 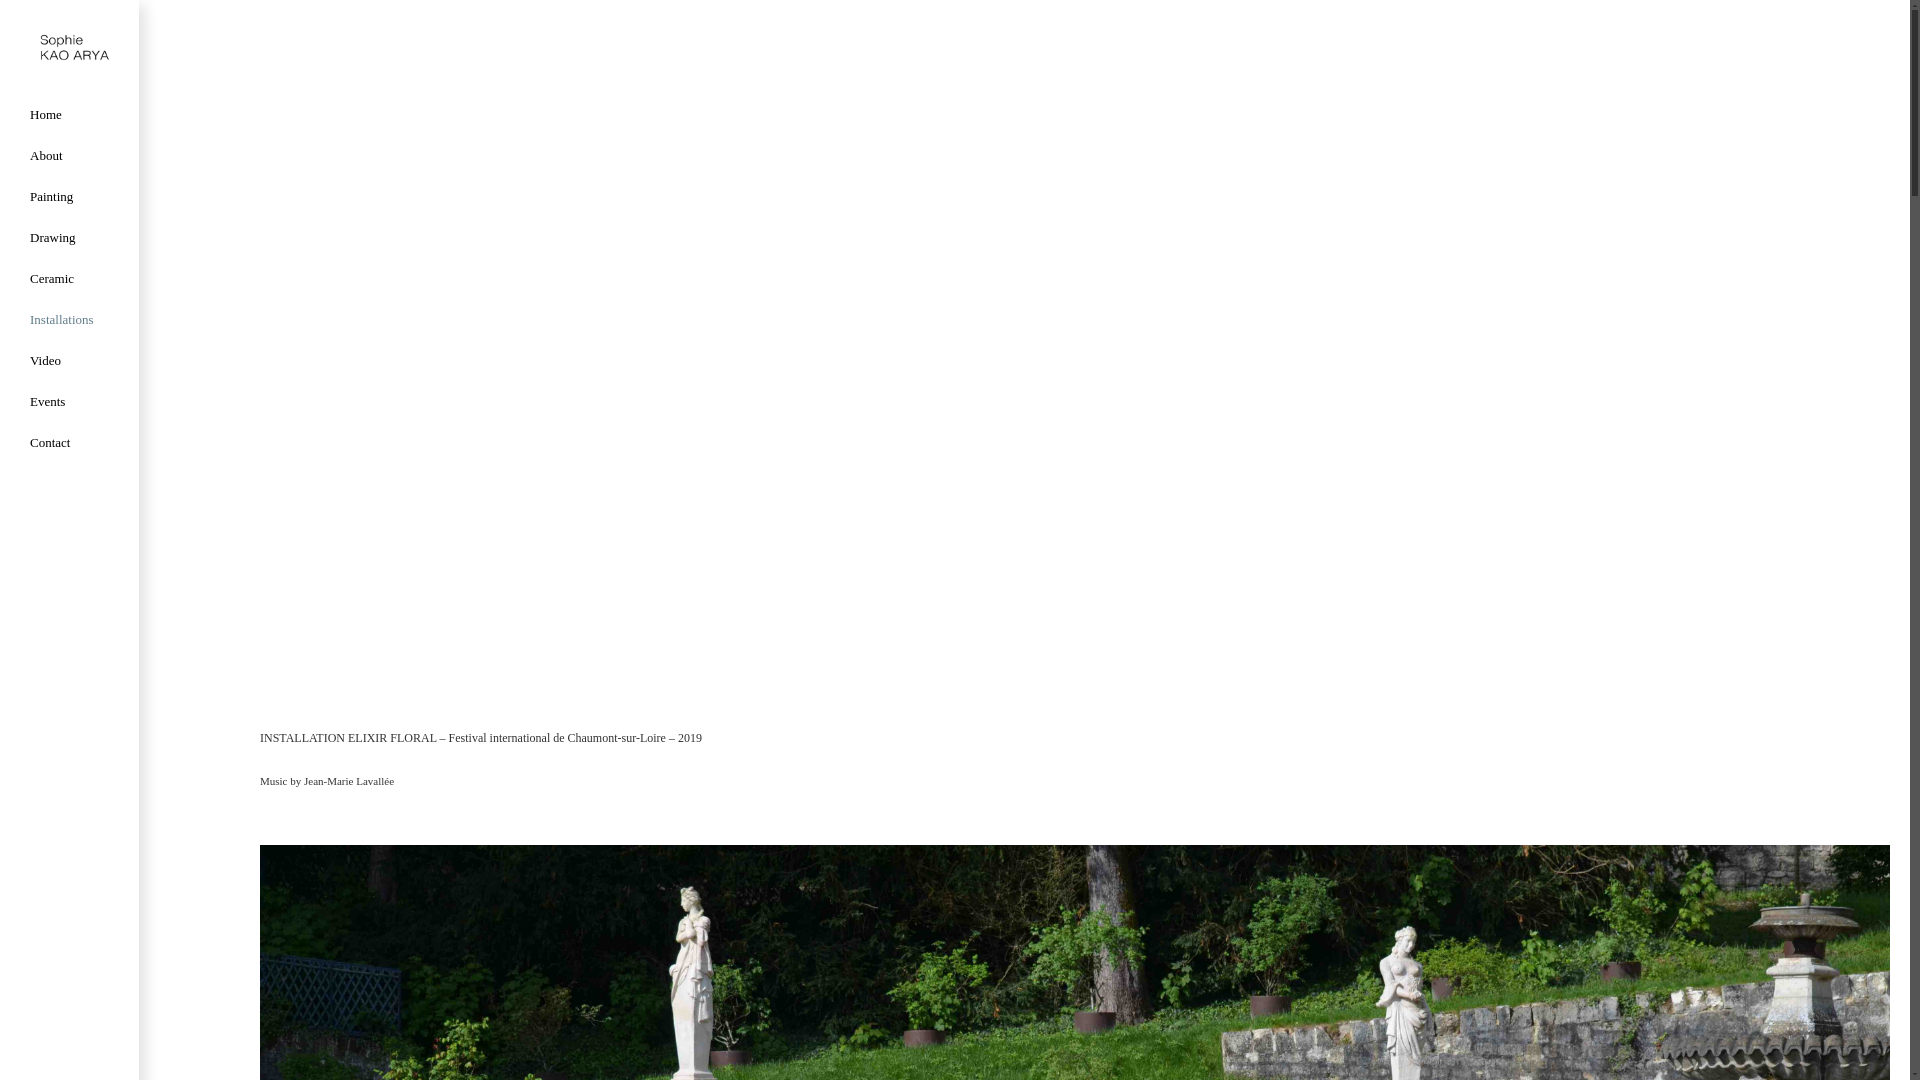 I want to click on Video, so click(x=70, y=360).